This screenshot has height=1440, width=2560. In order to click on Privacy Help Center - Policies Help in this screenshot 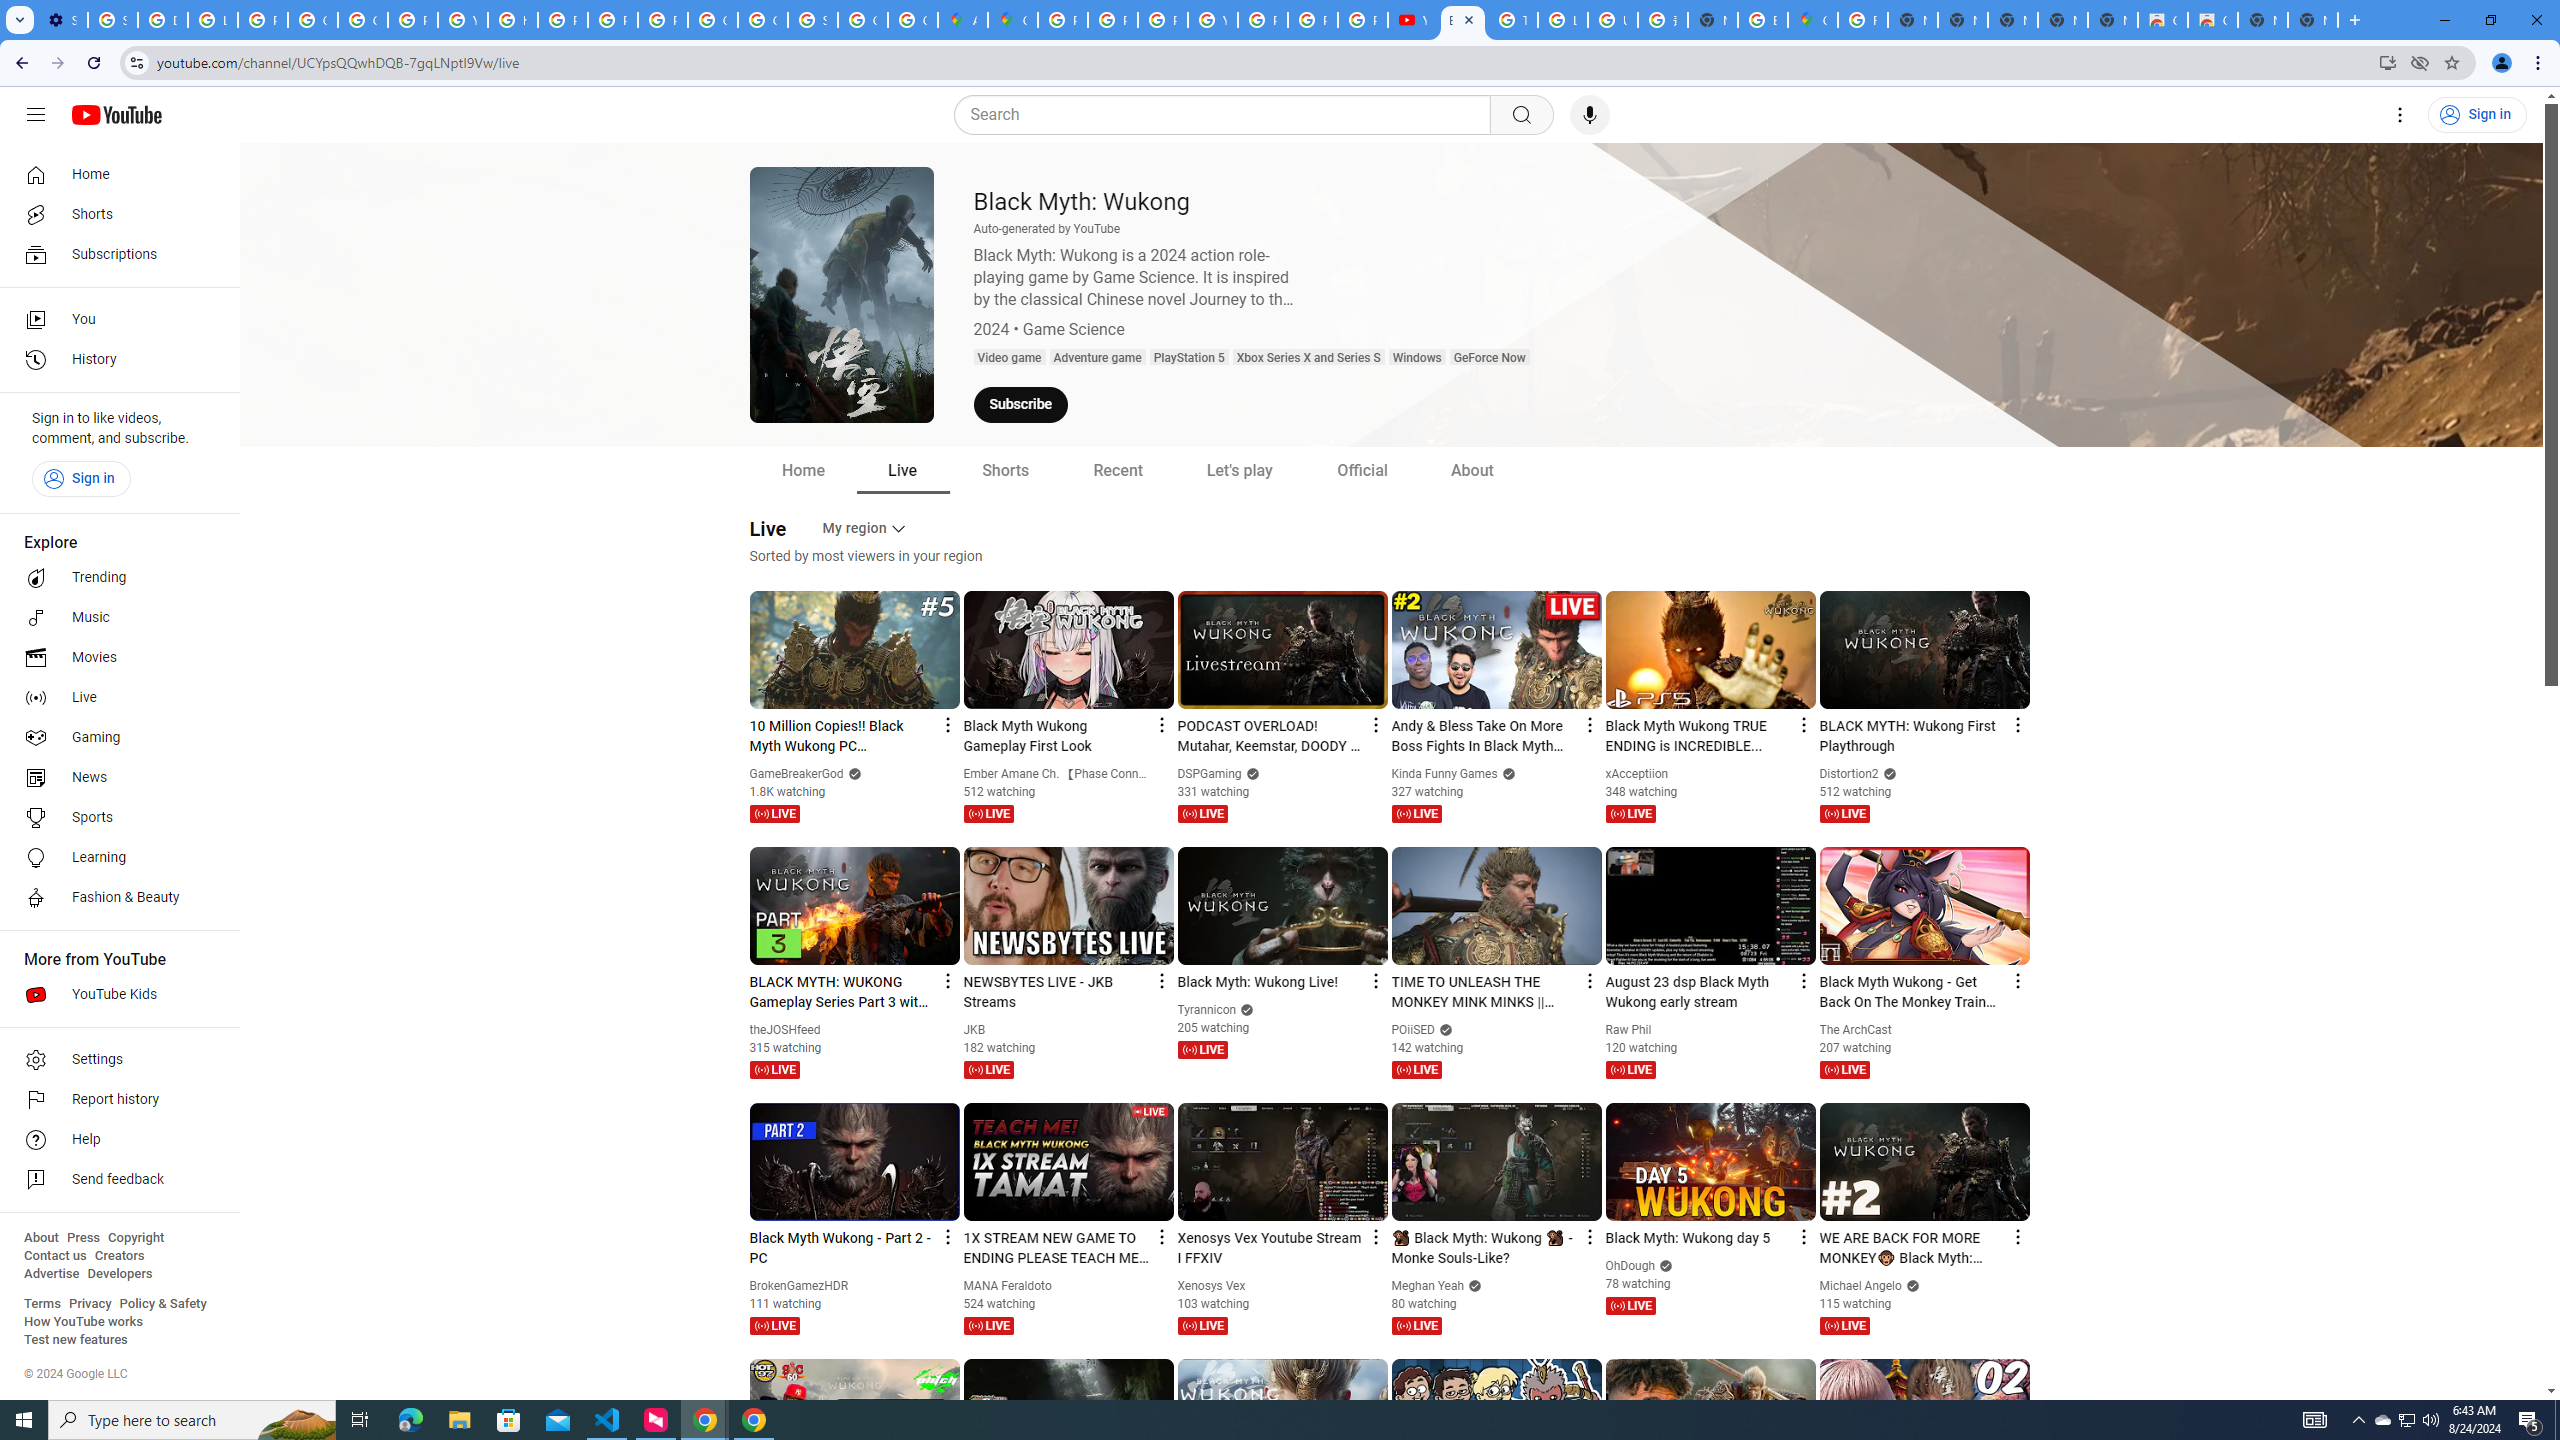, I will do `click(1163, 20)`.